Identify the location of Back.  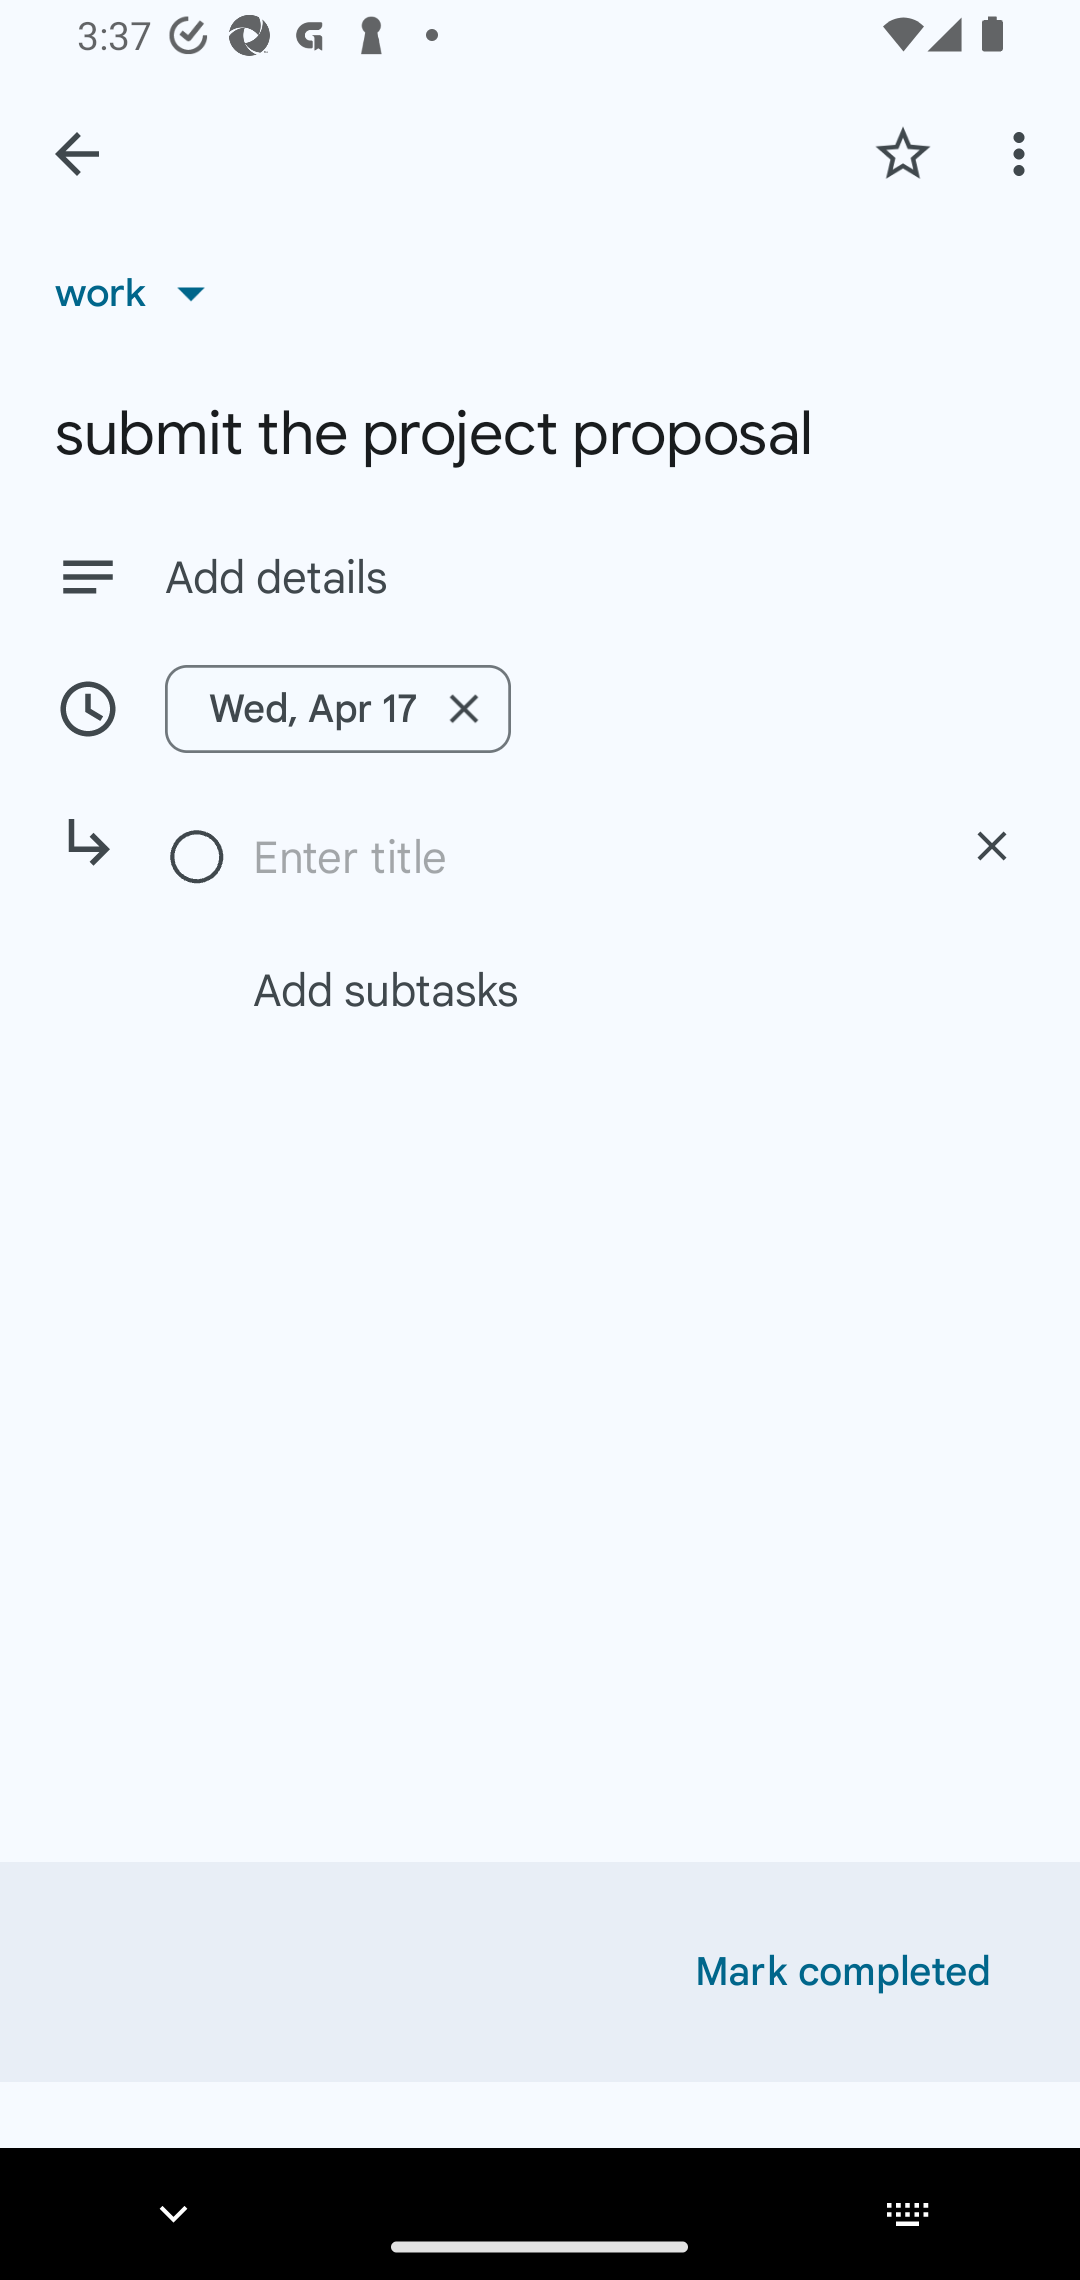
(77, 154).